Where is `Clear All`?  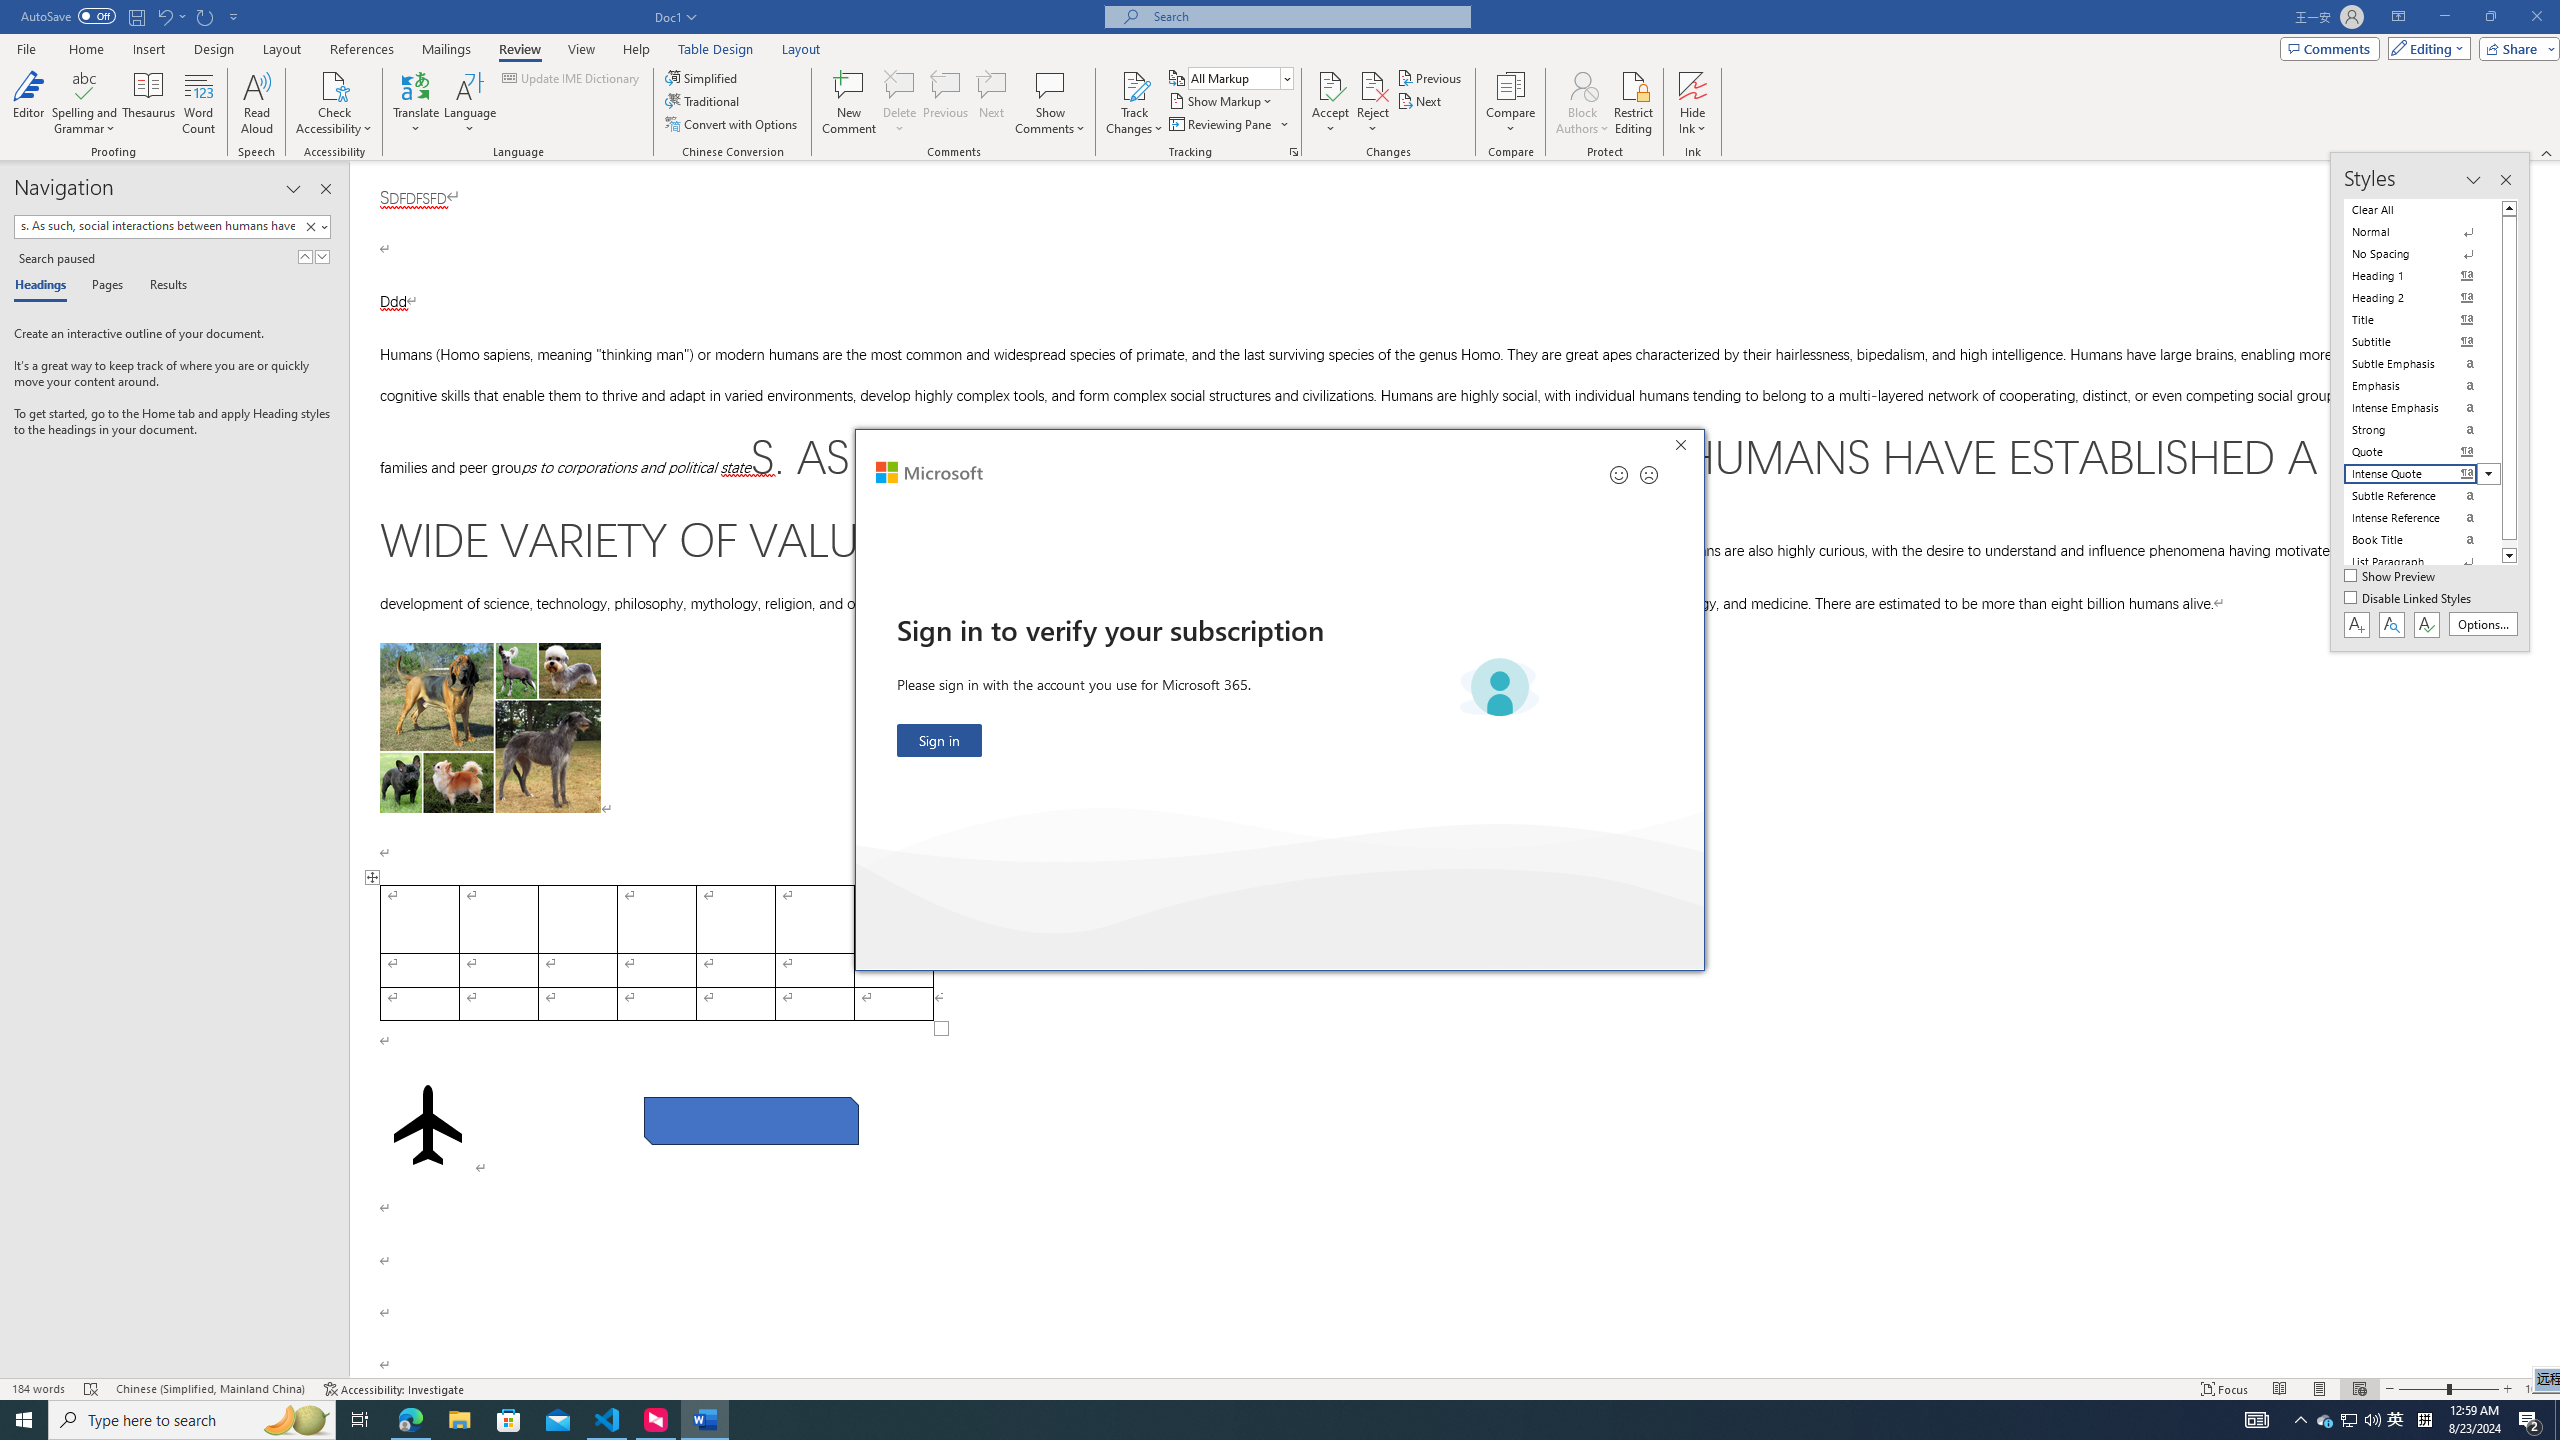
Clear All is located at coordinates (2422, 209).